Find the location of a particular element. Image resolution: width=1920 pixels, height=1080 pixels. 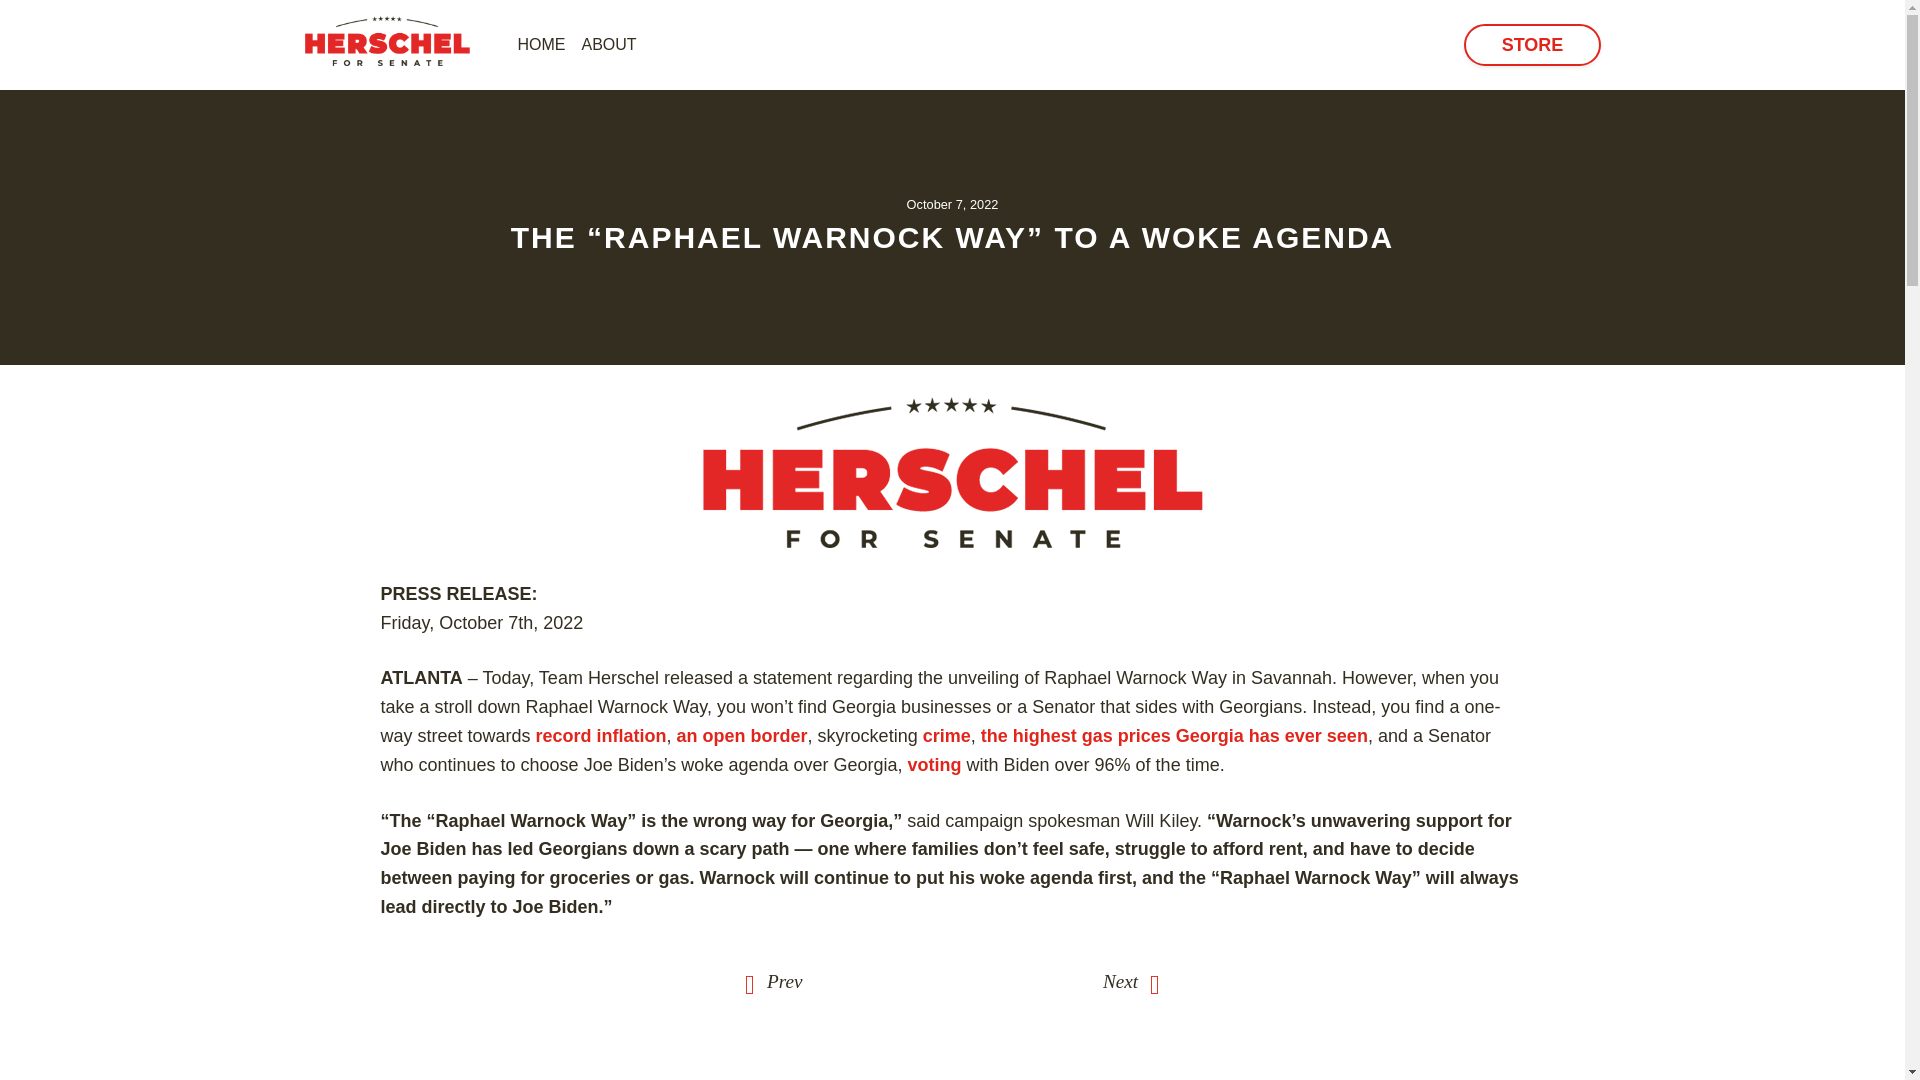

HOME is located at coordinates (542, 44).